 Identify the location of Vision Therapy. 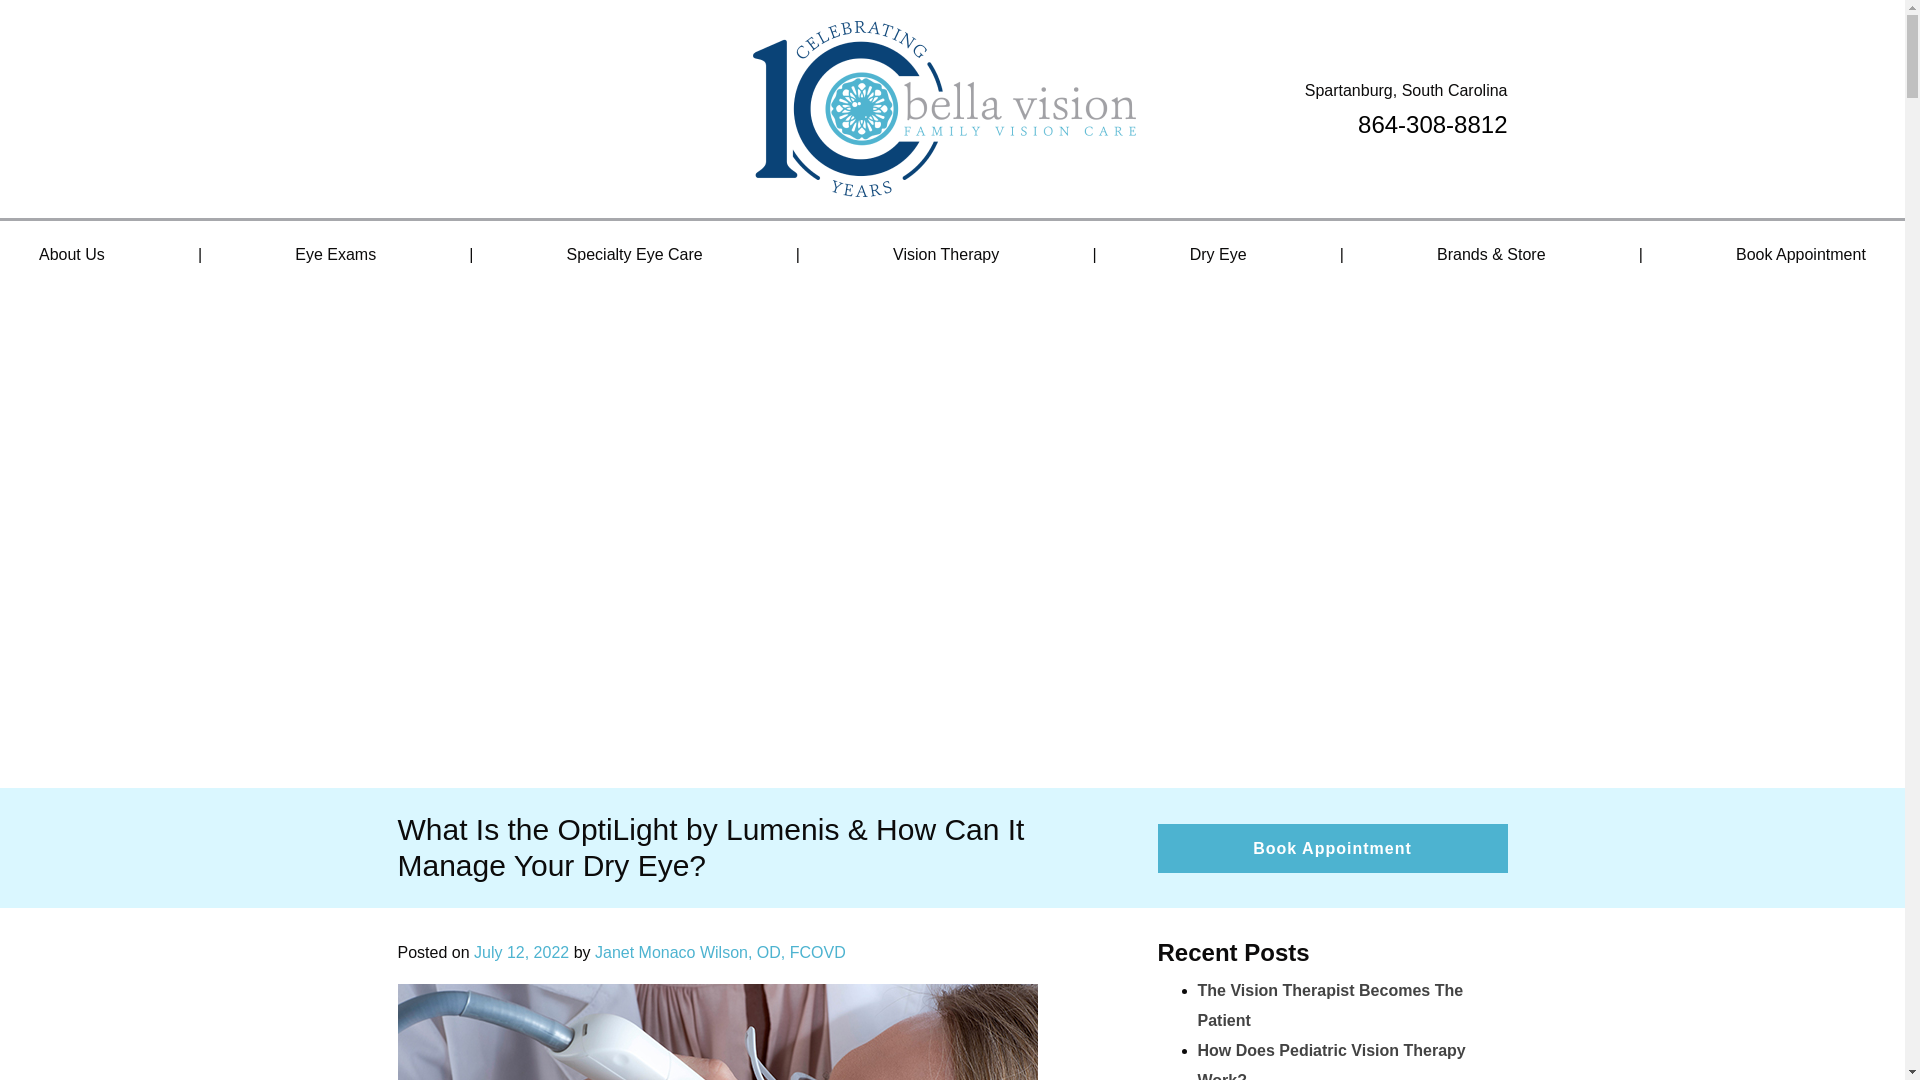
(946, 254).